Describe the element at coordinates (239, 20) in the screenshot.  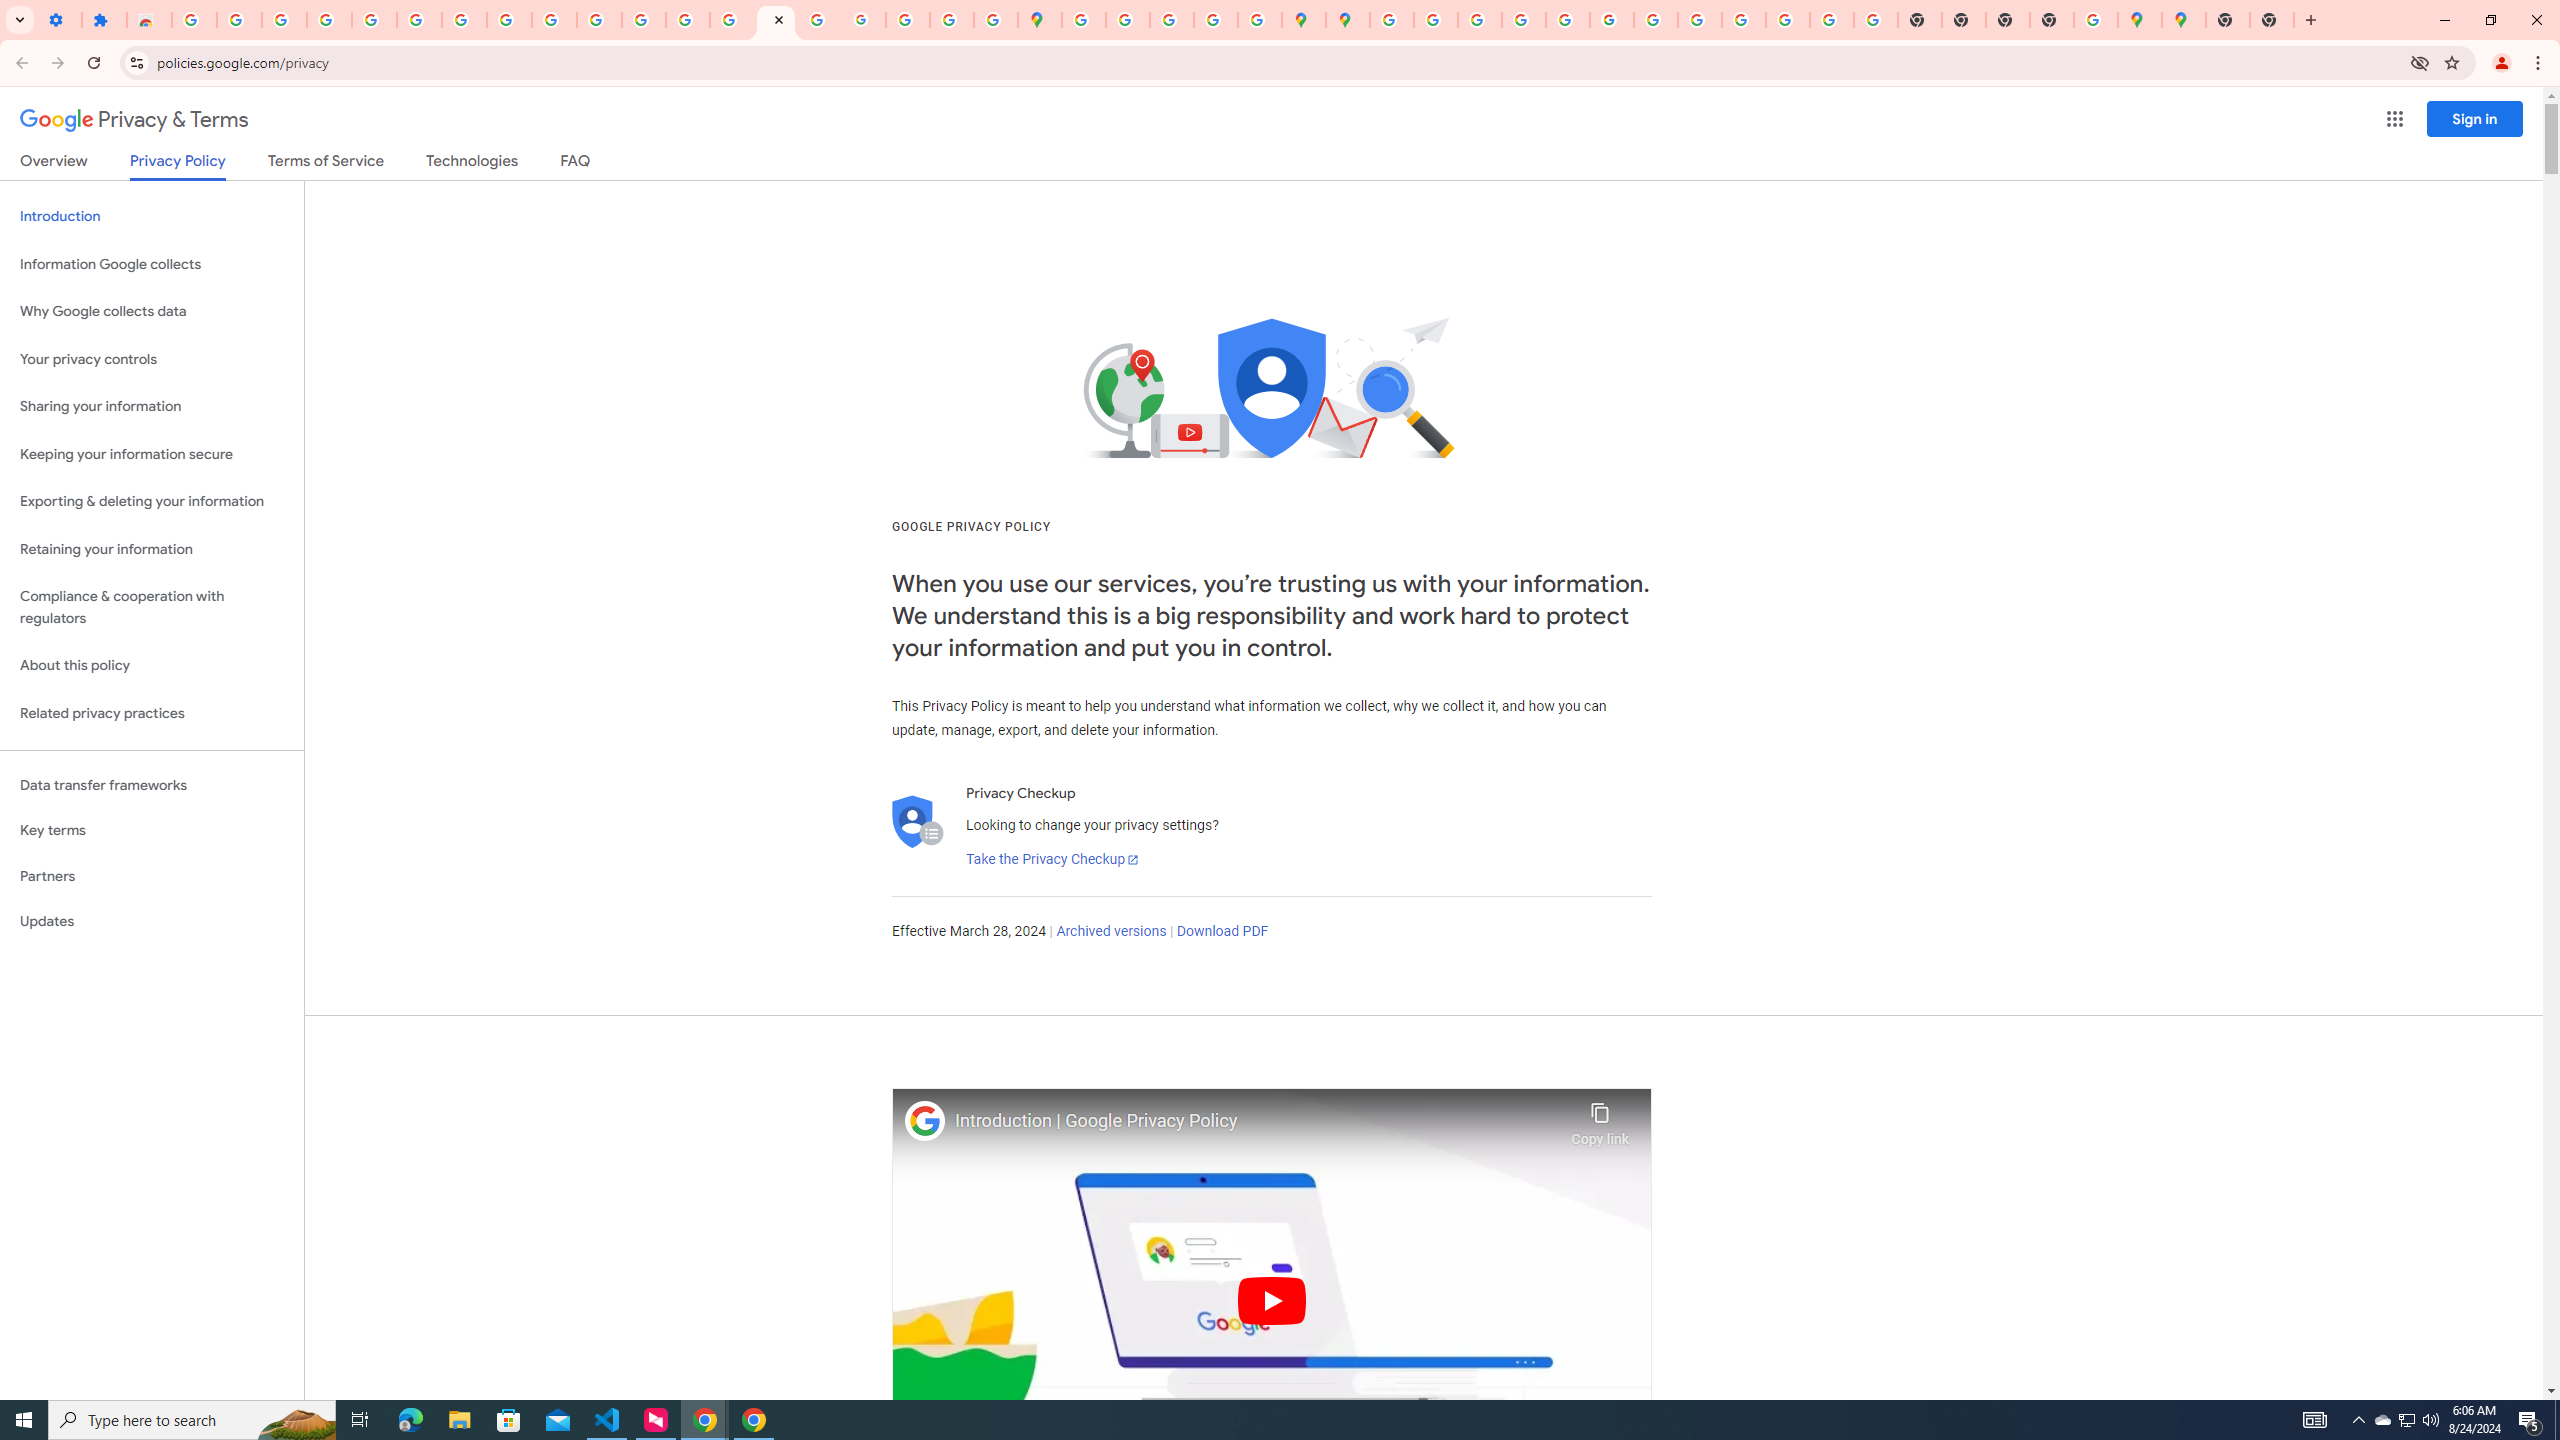
I see `Delete photos & videos - Computer - Google Photos Help` at that location.